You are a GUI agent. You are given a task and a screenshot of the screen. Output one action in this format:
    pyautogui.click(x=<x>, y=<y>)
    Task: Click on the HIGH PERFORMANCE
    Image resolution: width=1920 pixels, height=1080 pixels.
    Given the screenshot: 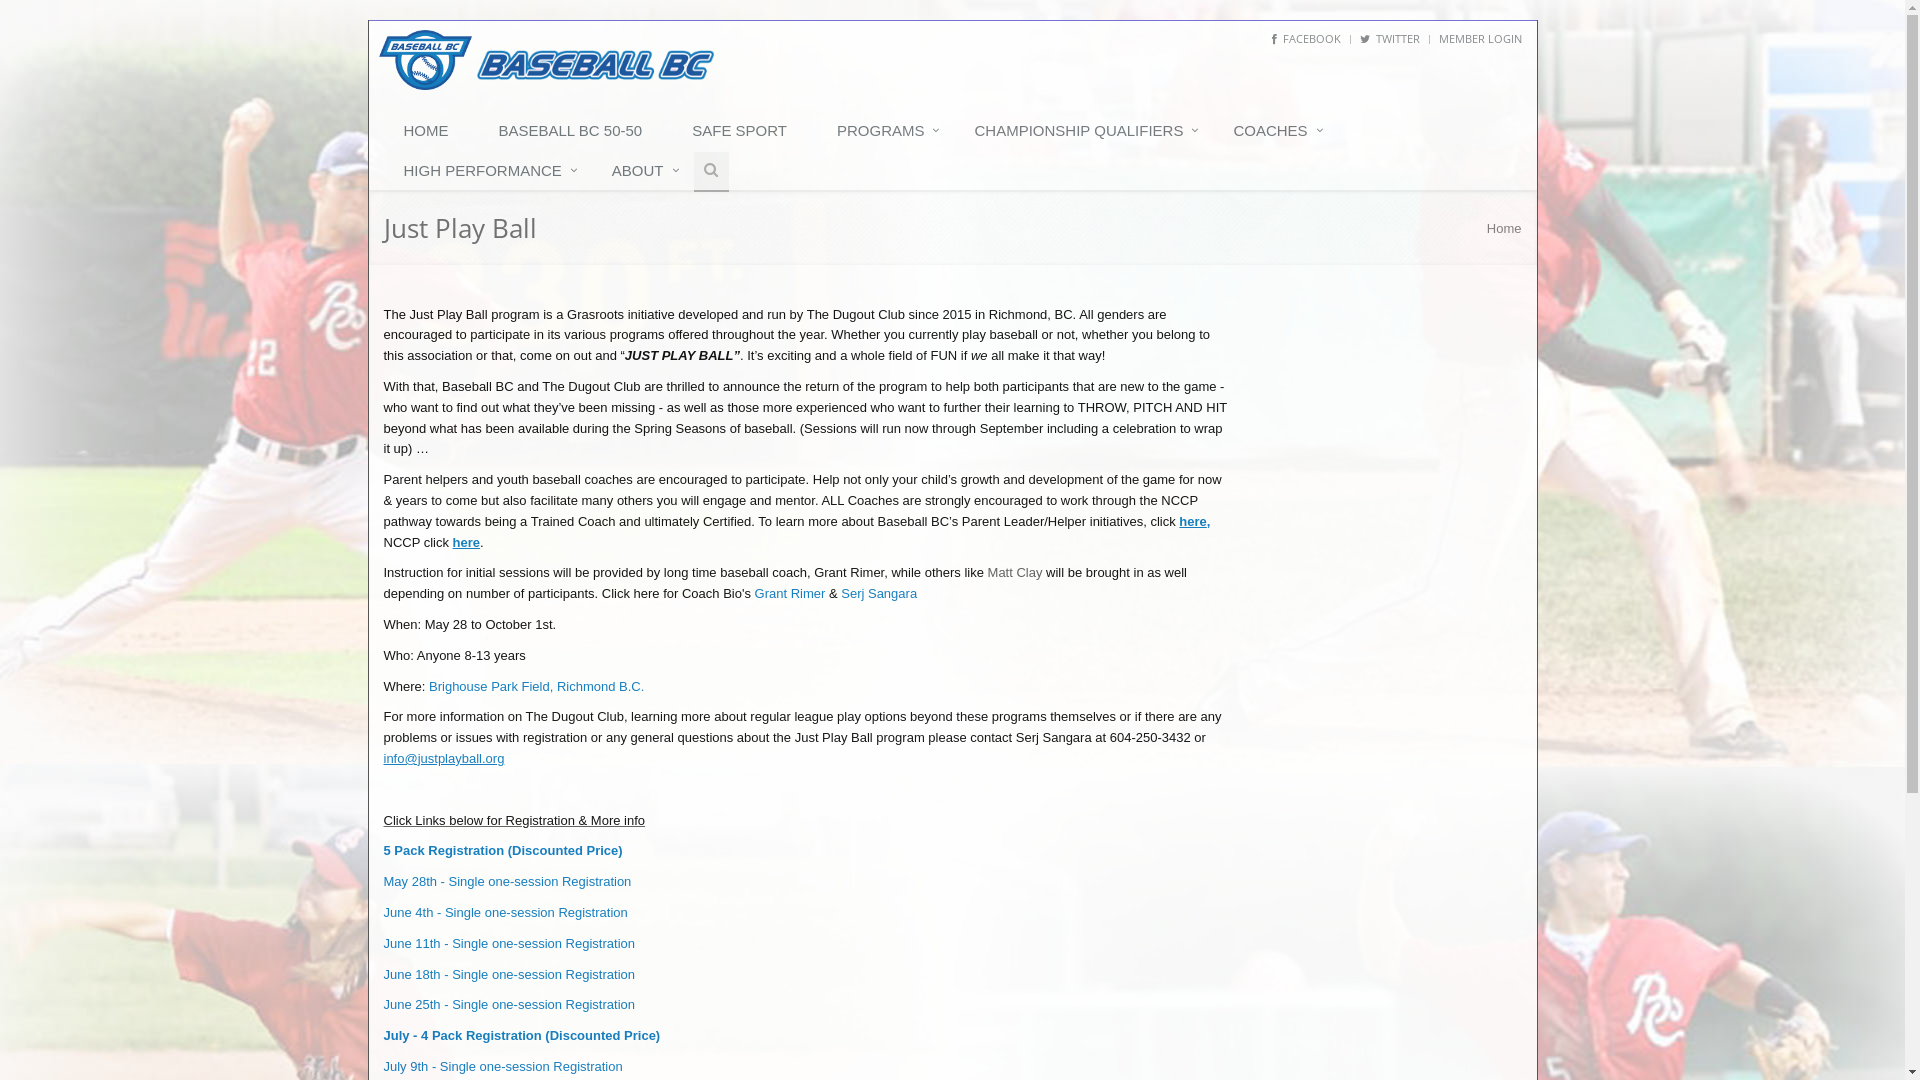 What is the action you would take?
    pyautogui.click(x=488, y=172)
    